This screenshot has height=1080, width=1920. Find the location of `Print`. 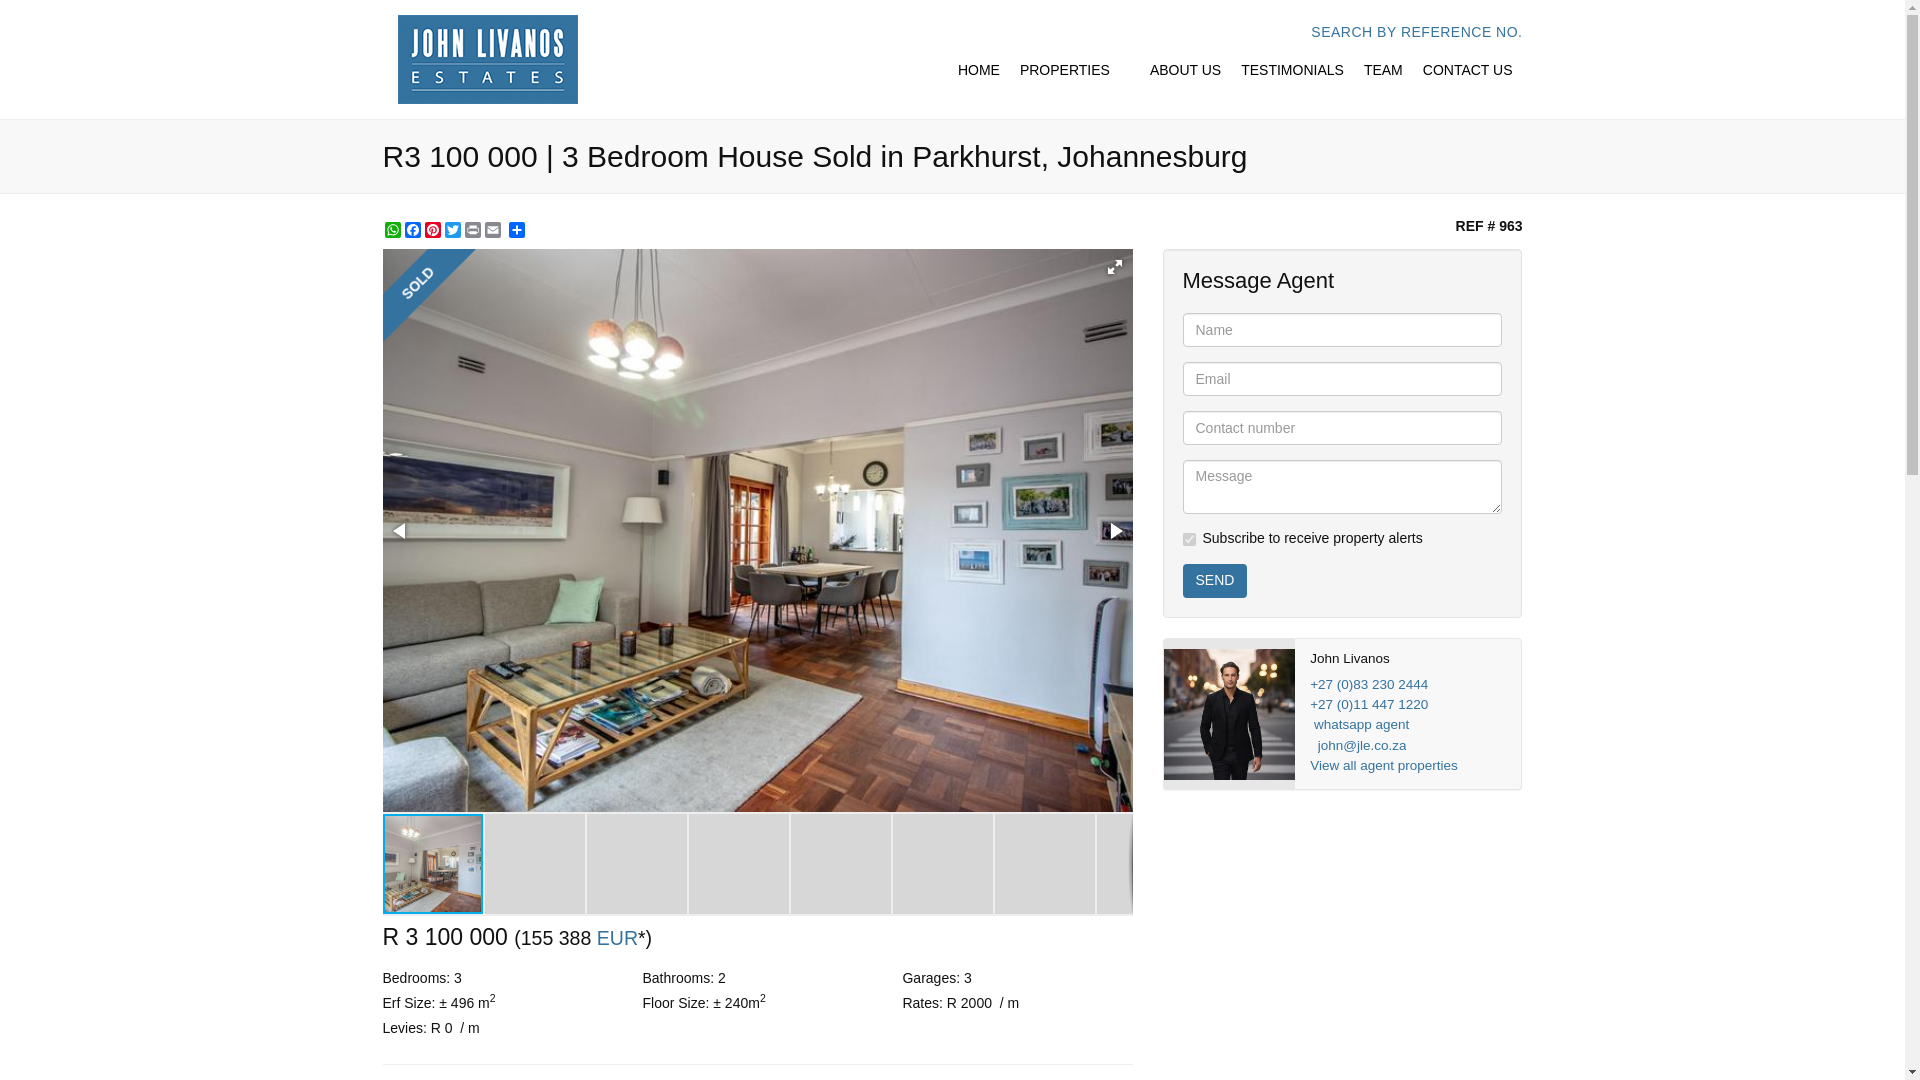

Print is located at coordinates (472, 230).